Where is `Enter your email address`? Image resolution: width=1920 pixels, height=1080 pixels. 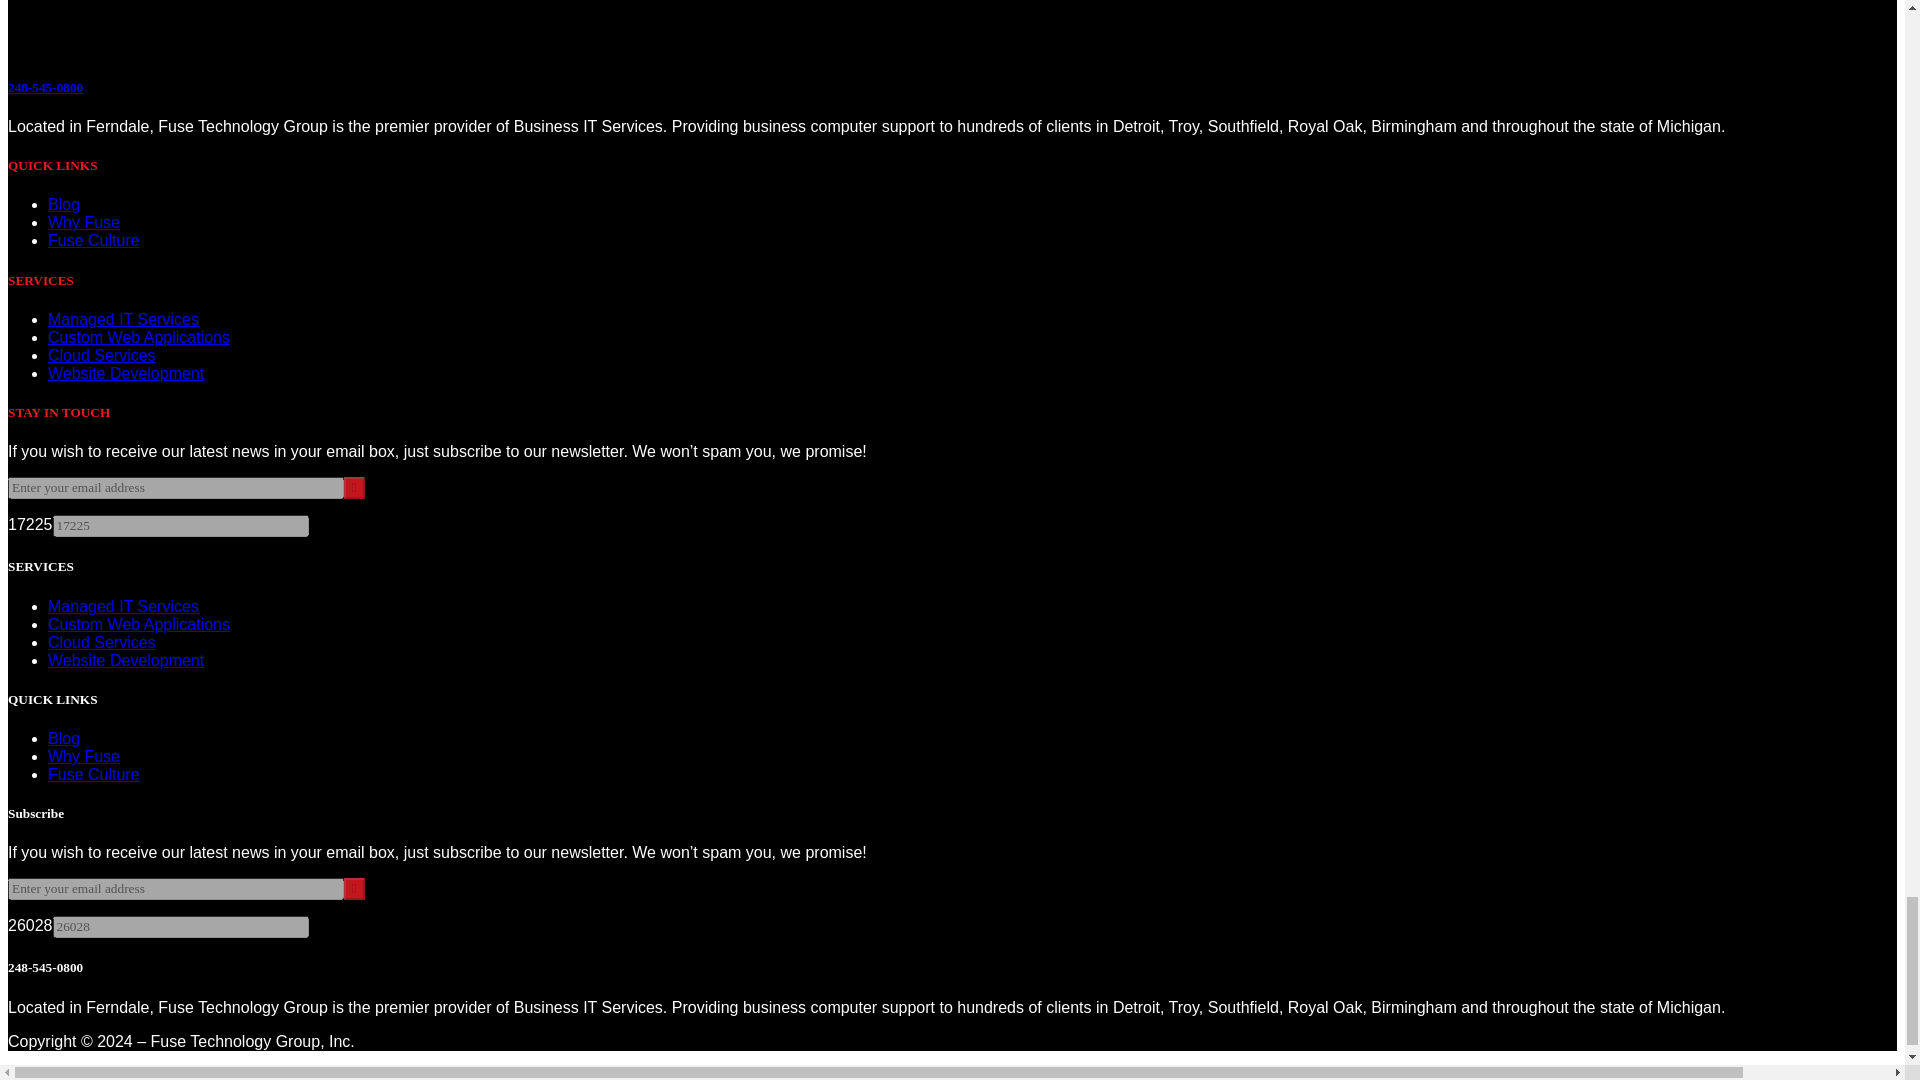
Enter your email address is located at coordinates (175, 888).